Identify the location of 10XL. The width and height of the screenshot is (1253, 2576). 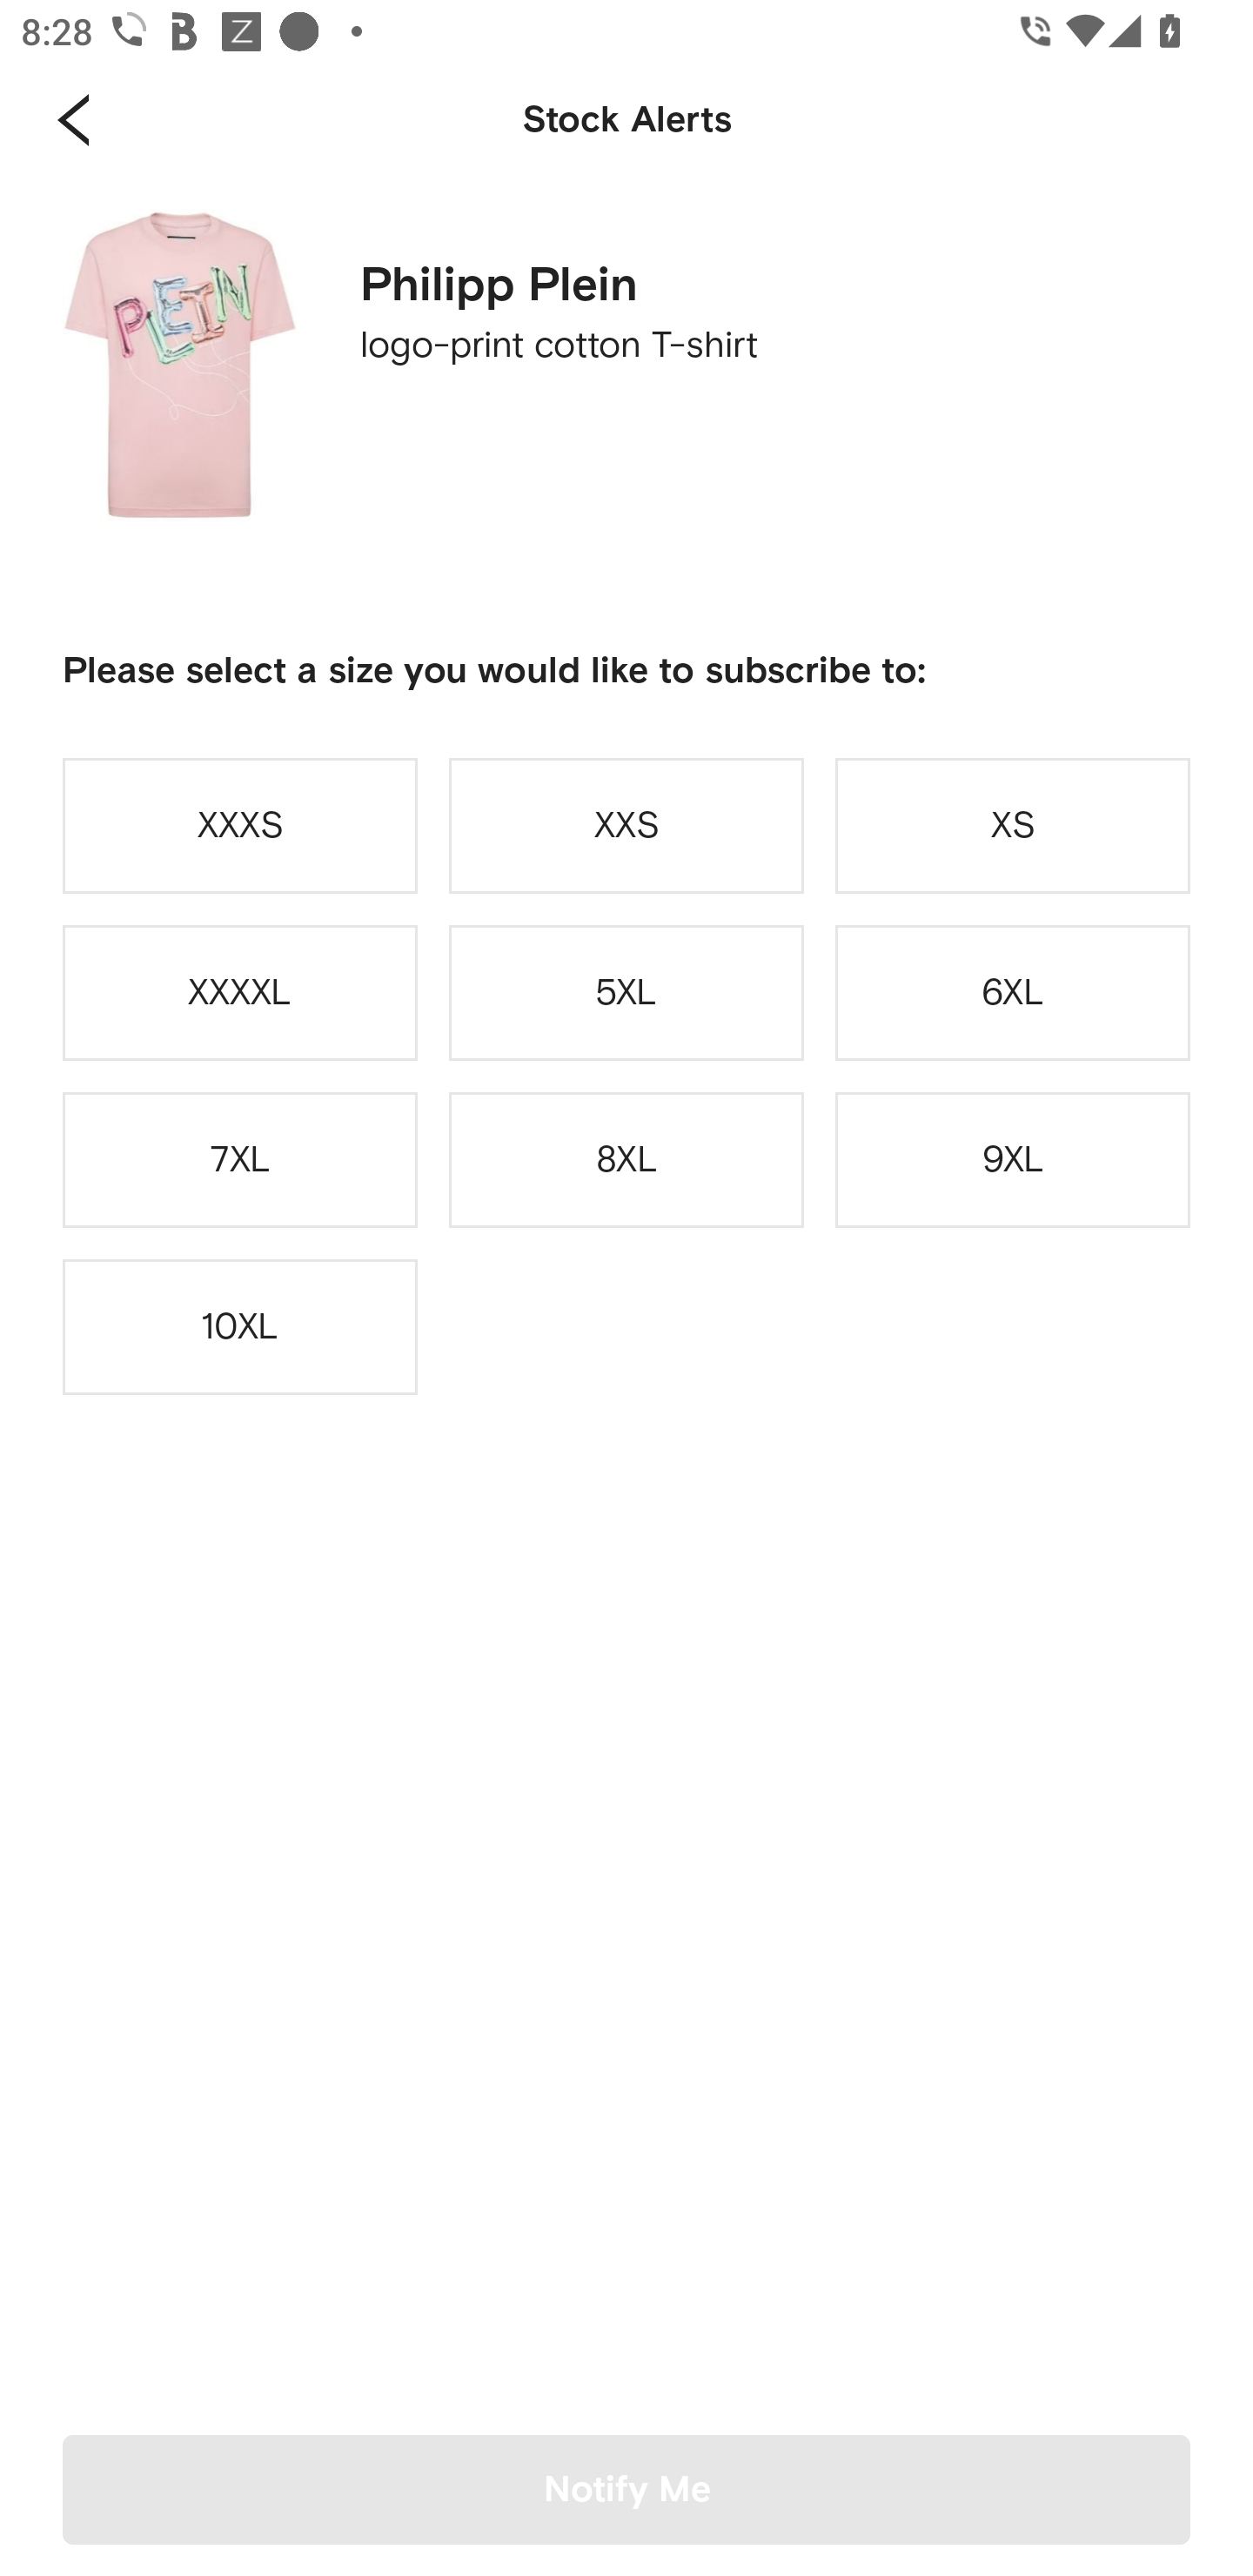
(240, 1328).